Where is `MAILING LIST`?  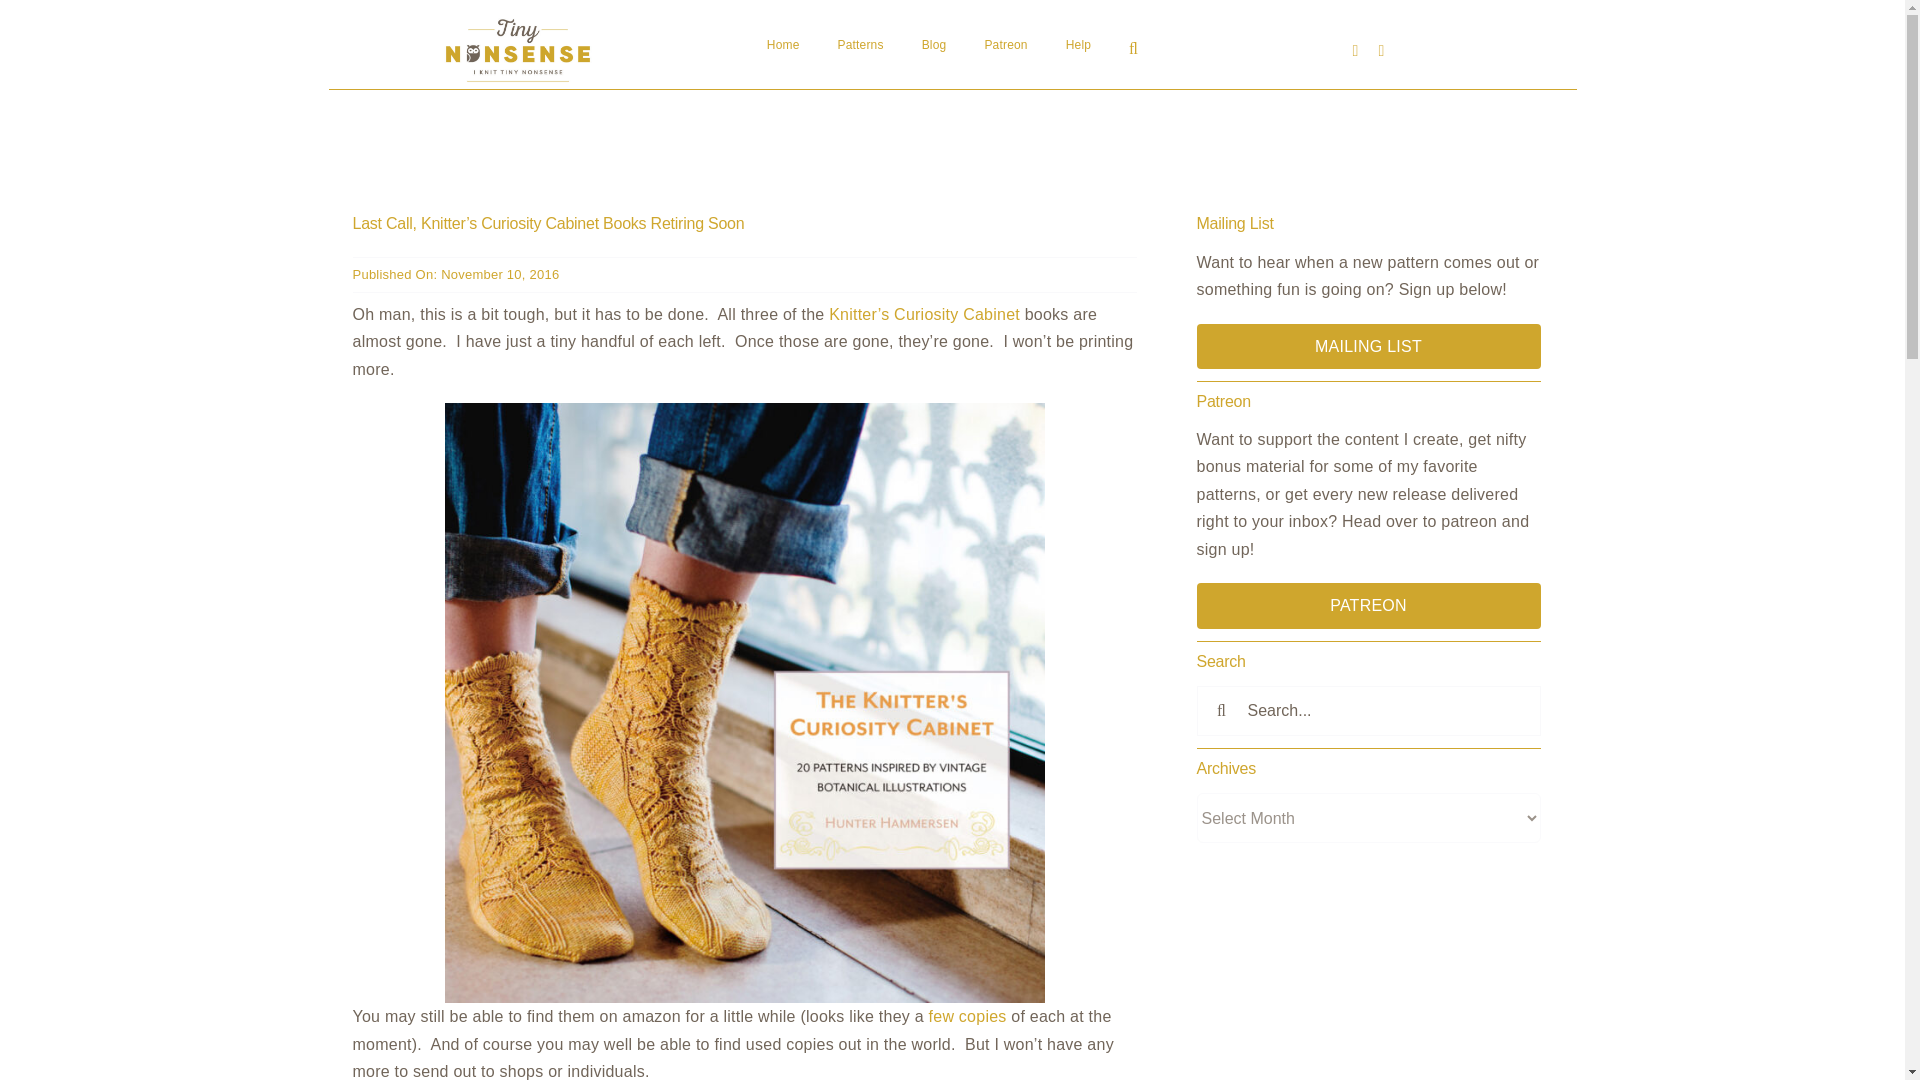
MAILING LIST is located at coordinates (1368, 346).